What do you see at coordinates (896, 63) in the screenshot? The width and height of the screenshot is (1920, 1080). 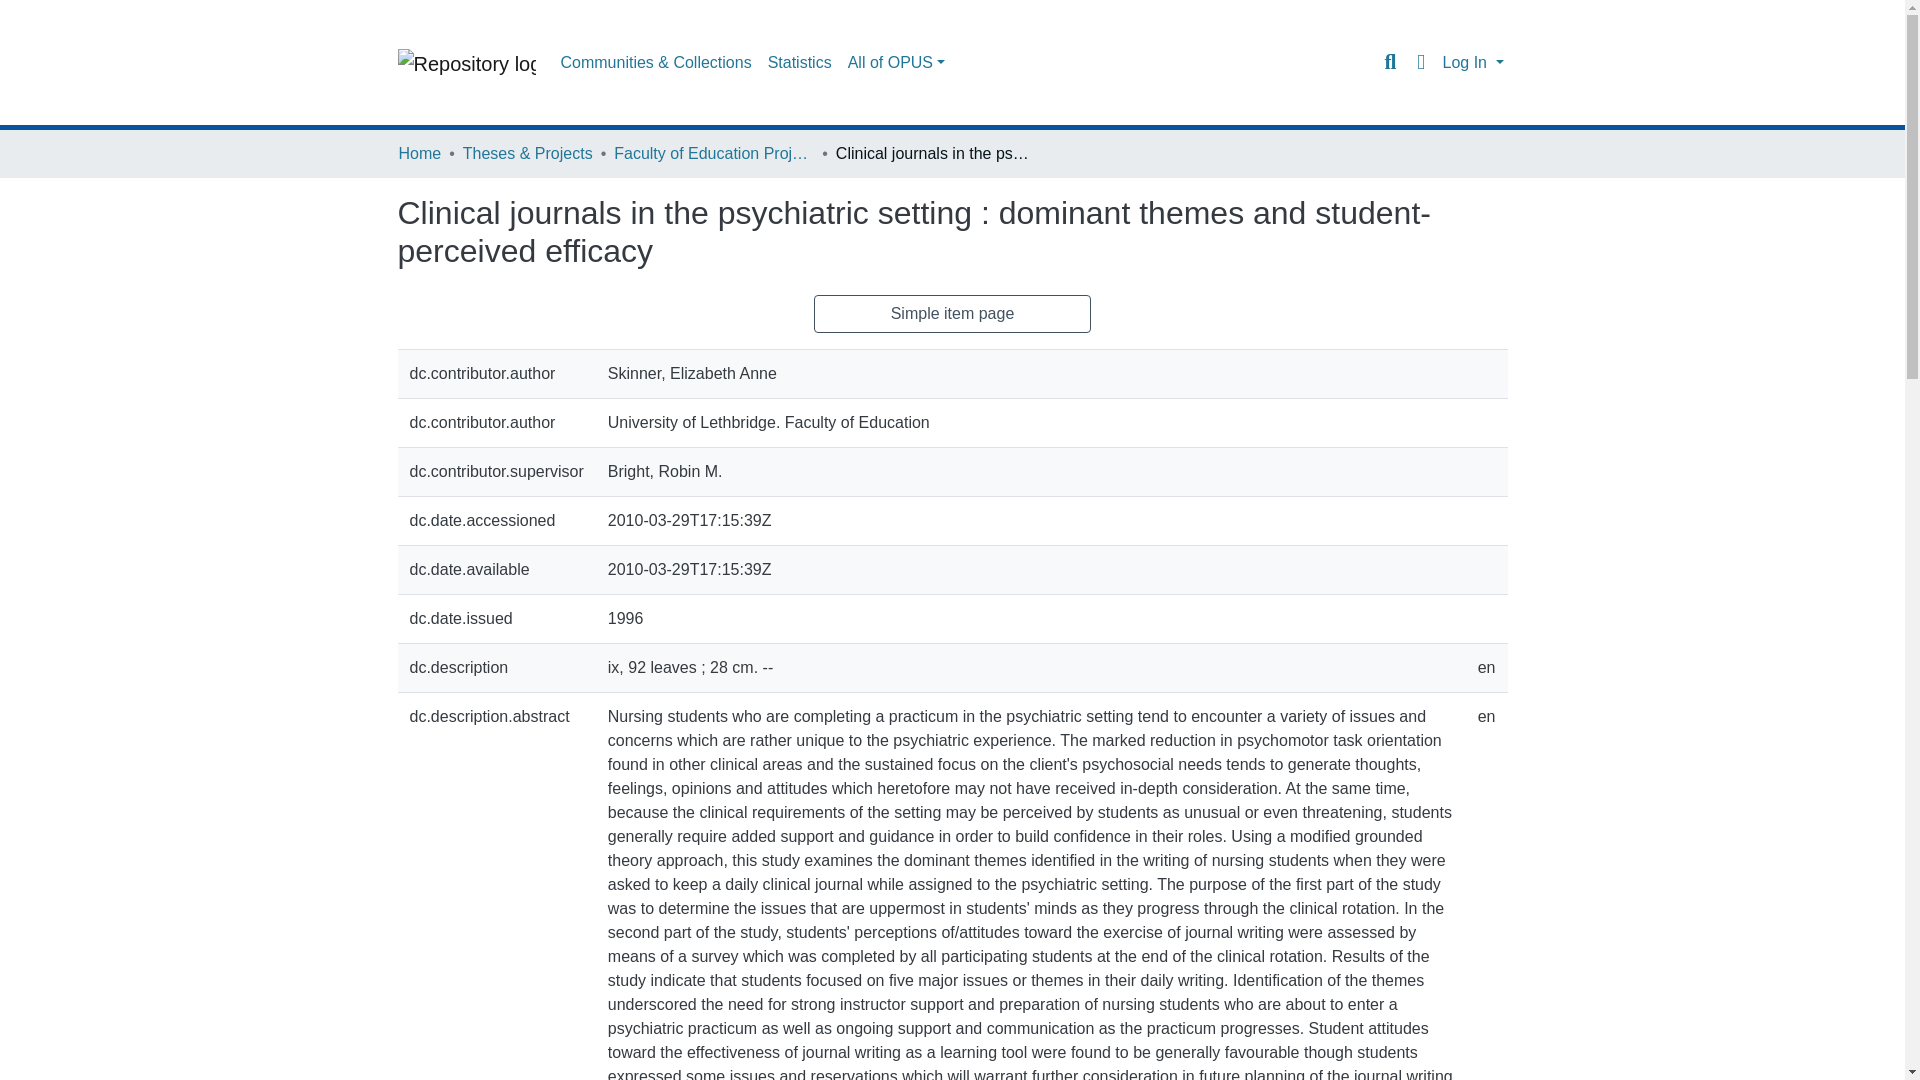 I see `All of OPUS` at bounding box center [896, 63].